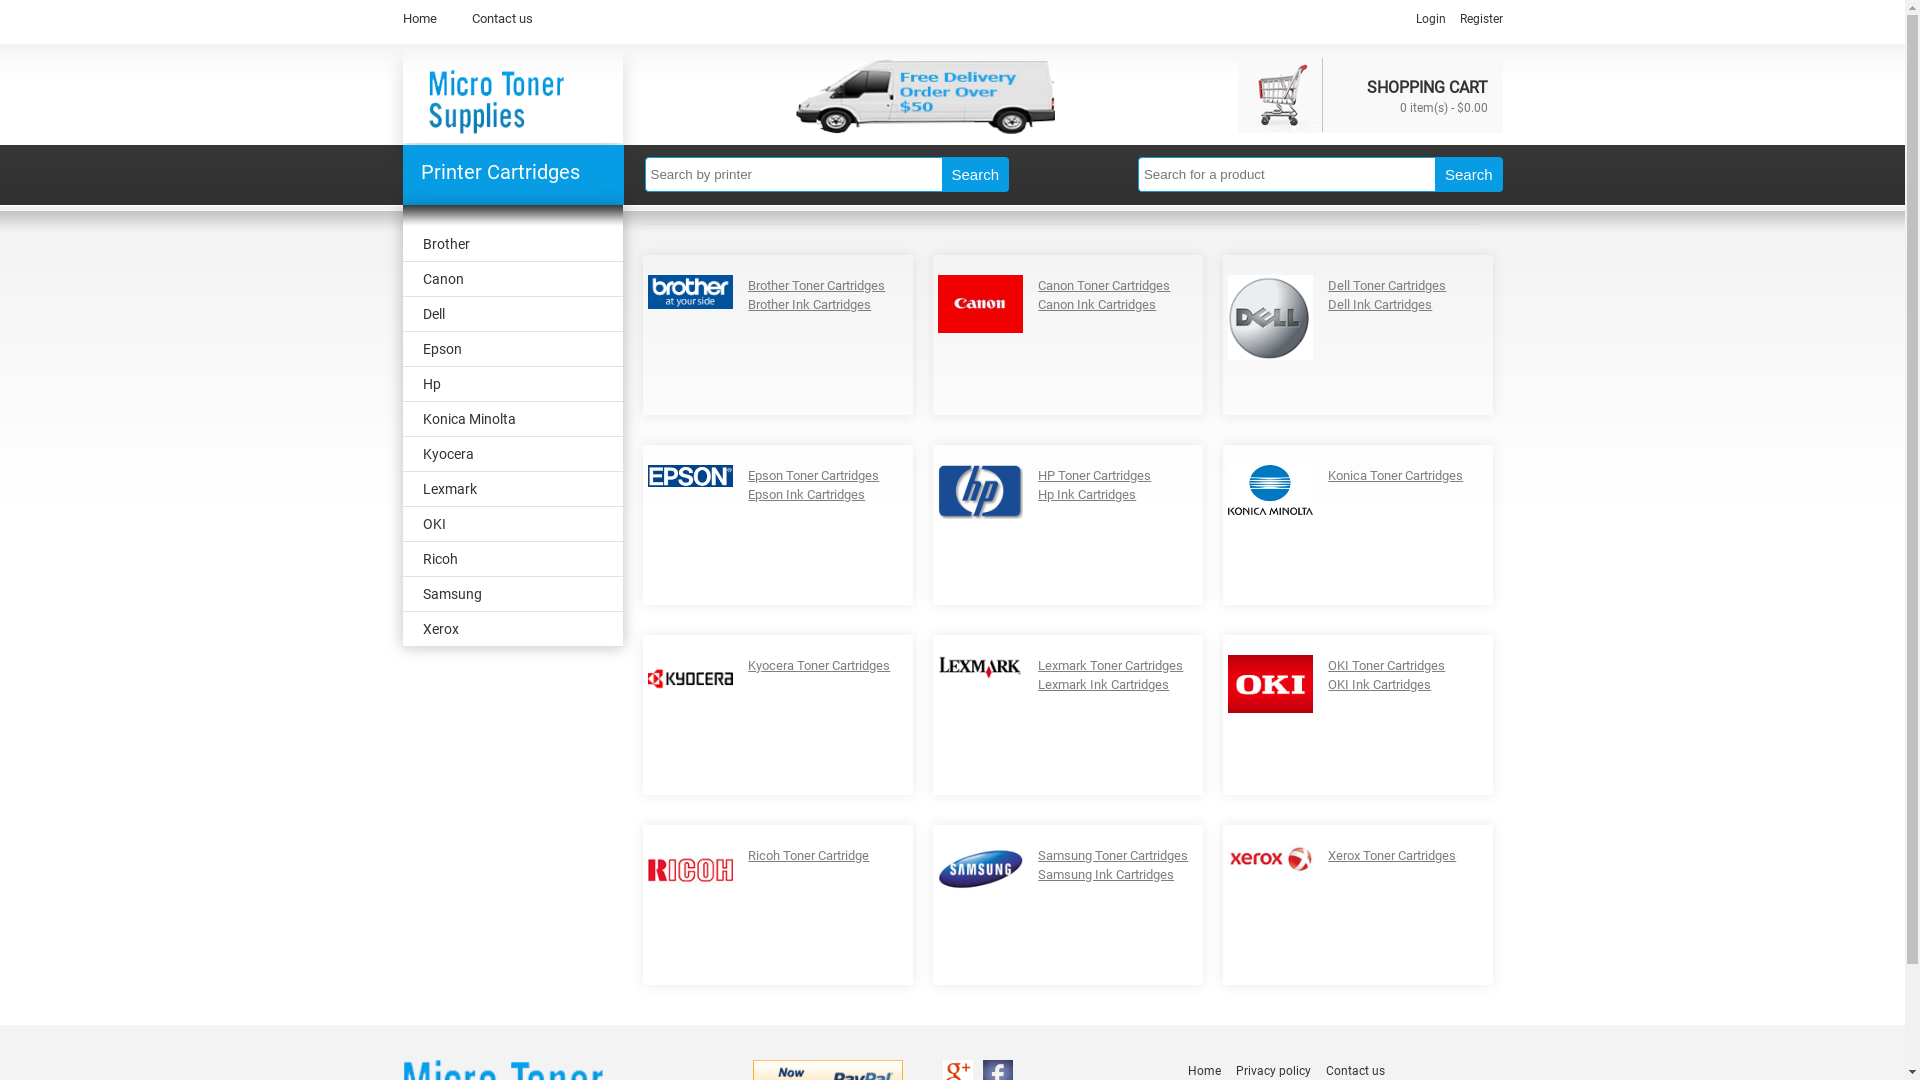 The image size is (1920, 1080). What do you see at coordinates (976, 174) in the screenshot?
I see `Search` at bounding box center [976, 174].